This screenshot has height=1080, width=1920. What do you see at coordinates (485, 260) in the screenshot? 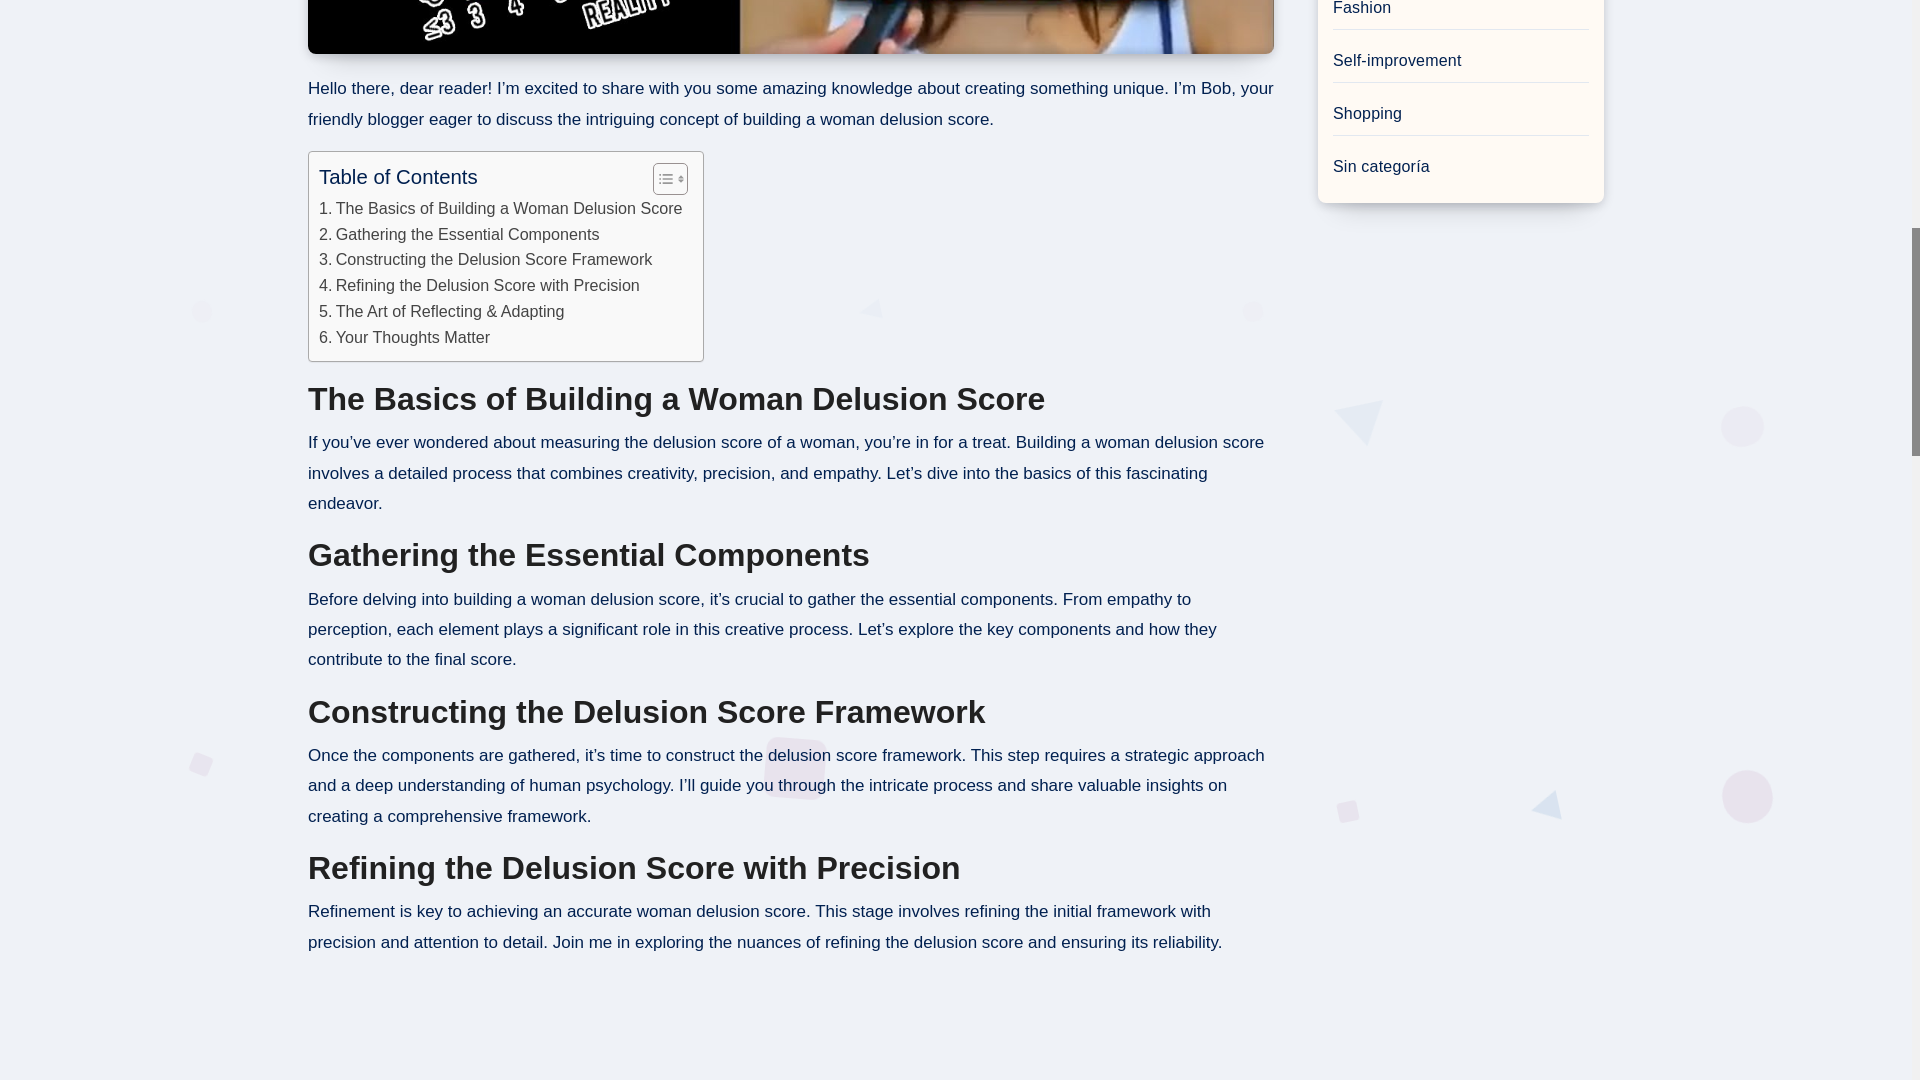
I see `Constructing the Delusion Score Framework` at bounding box center [485, 260].